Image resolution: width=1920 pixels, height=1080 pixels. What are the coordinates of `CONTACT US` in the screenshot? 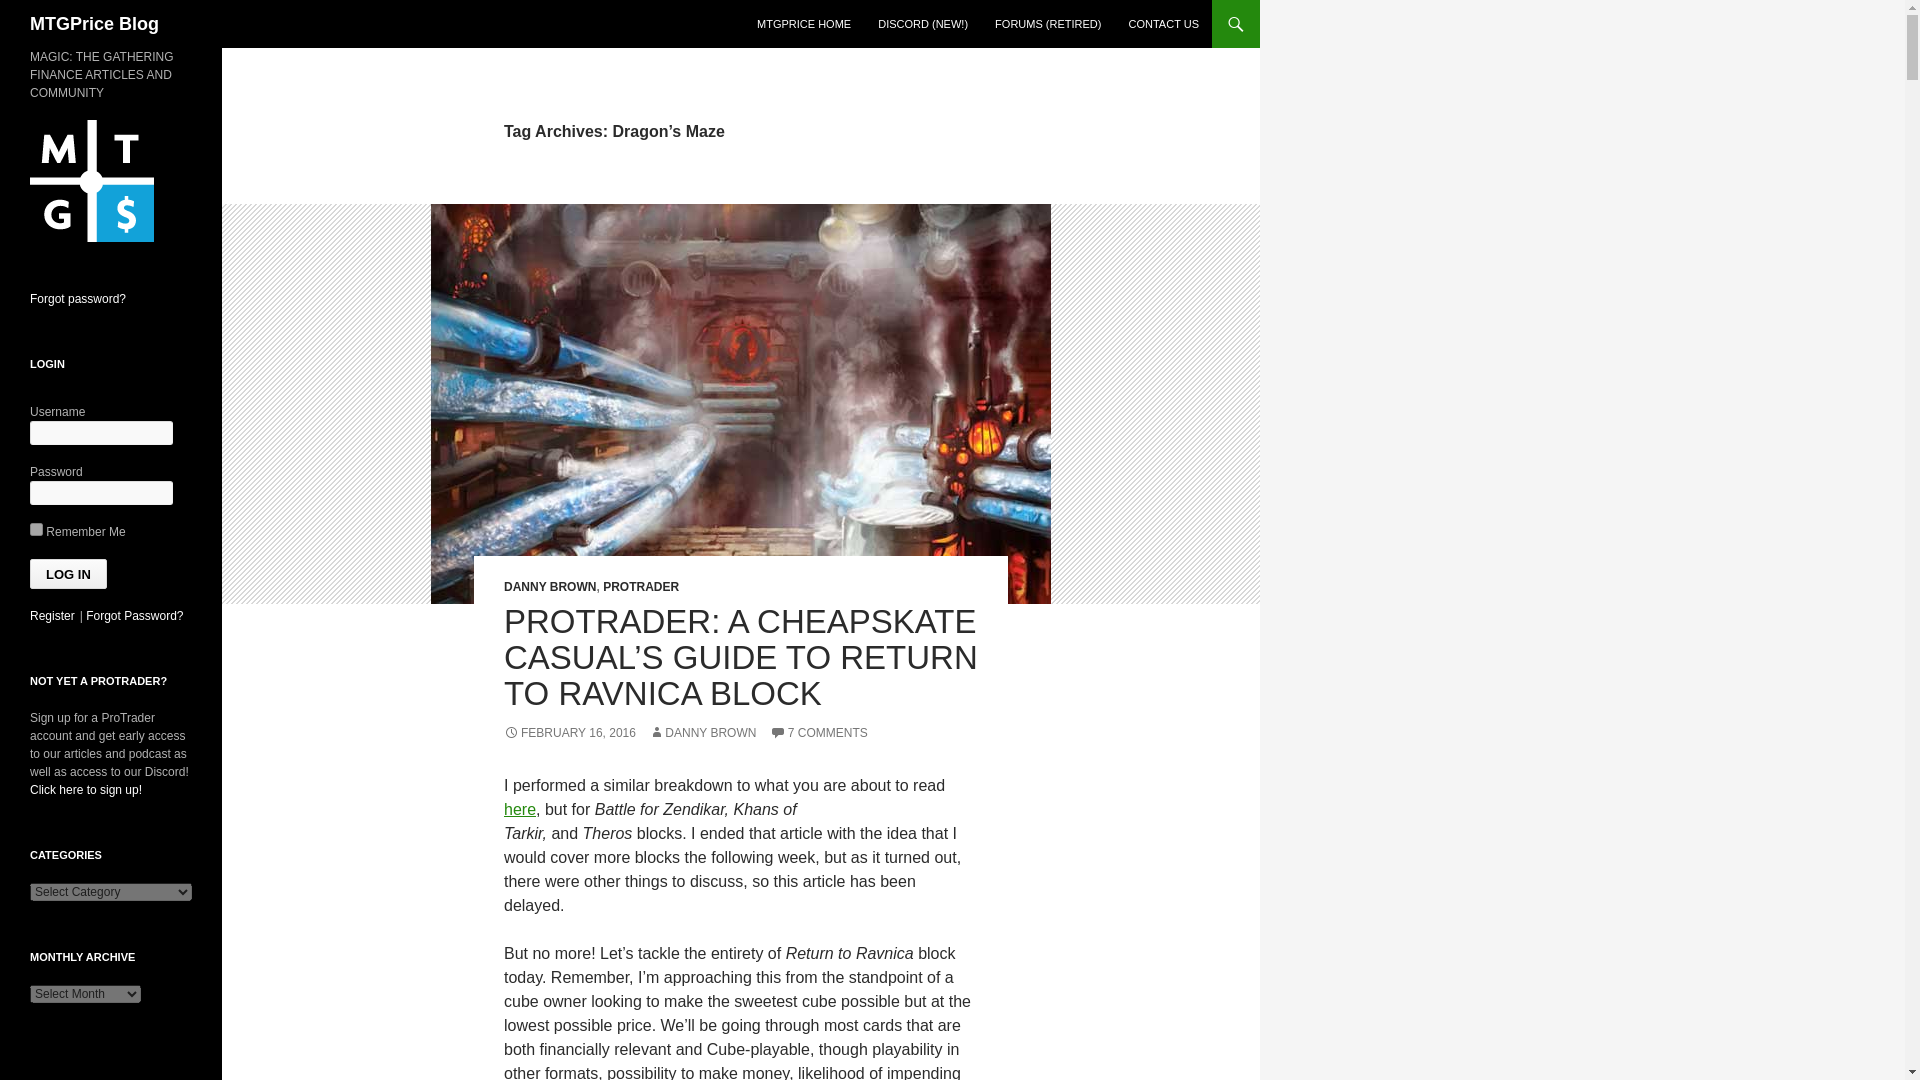 It's located at (1163, 24).